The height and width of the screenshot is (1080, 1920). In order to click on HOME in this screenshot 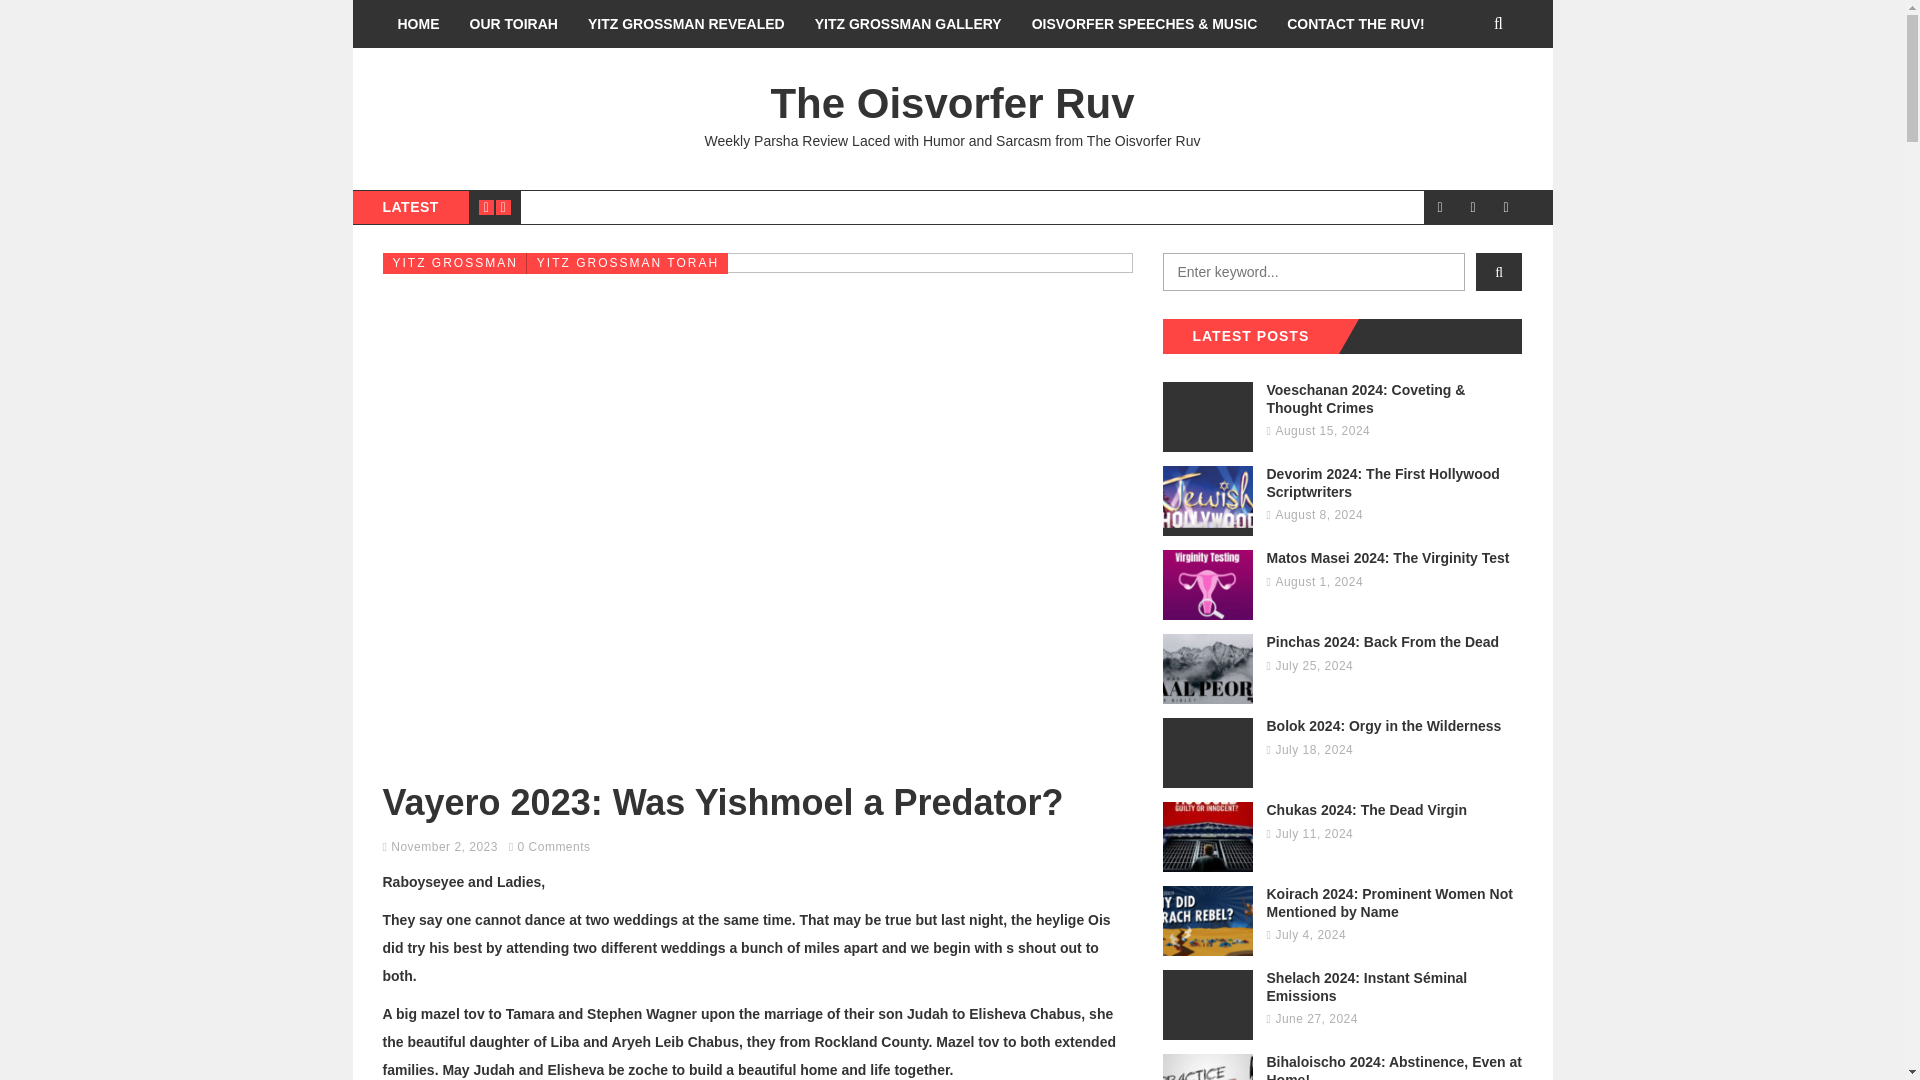, I will do `click(418, 24)`.